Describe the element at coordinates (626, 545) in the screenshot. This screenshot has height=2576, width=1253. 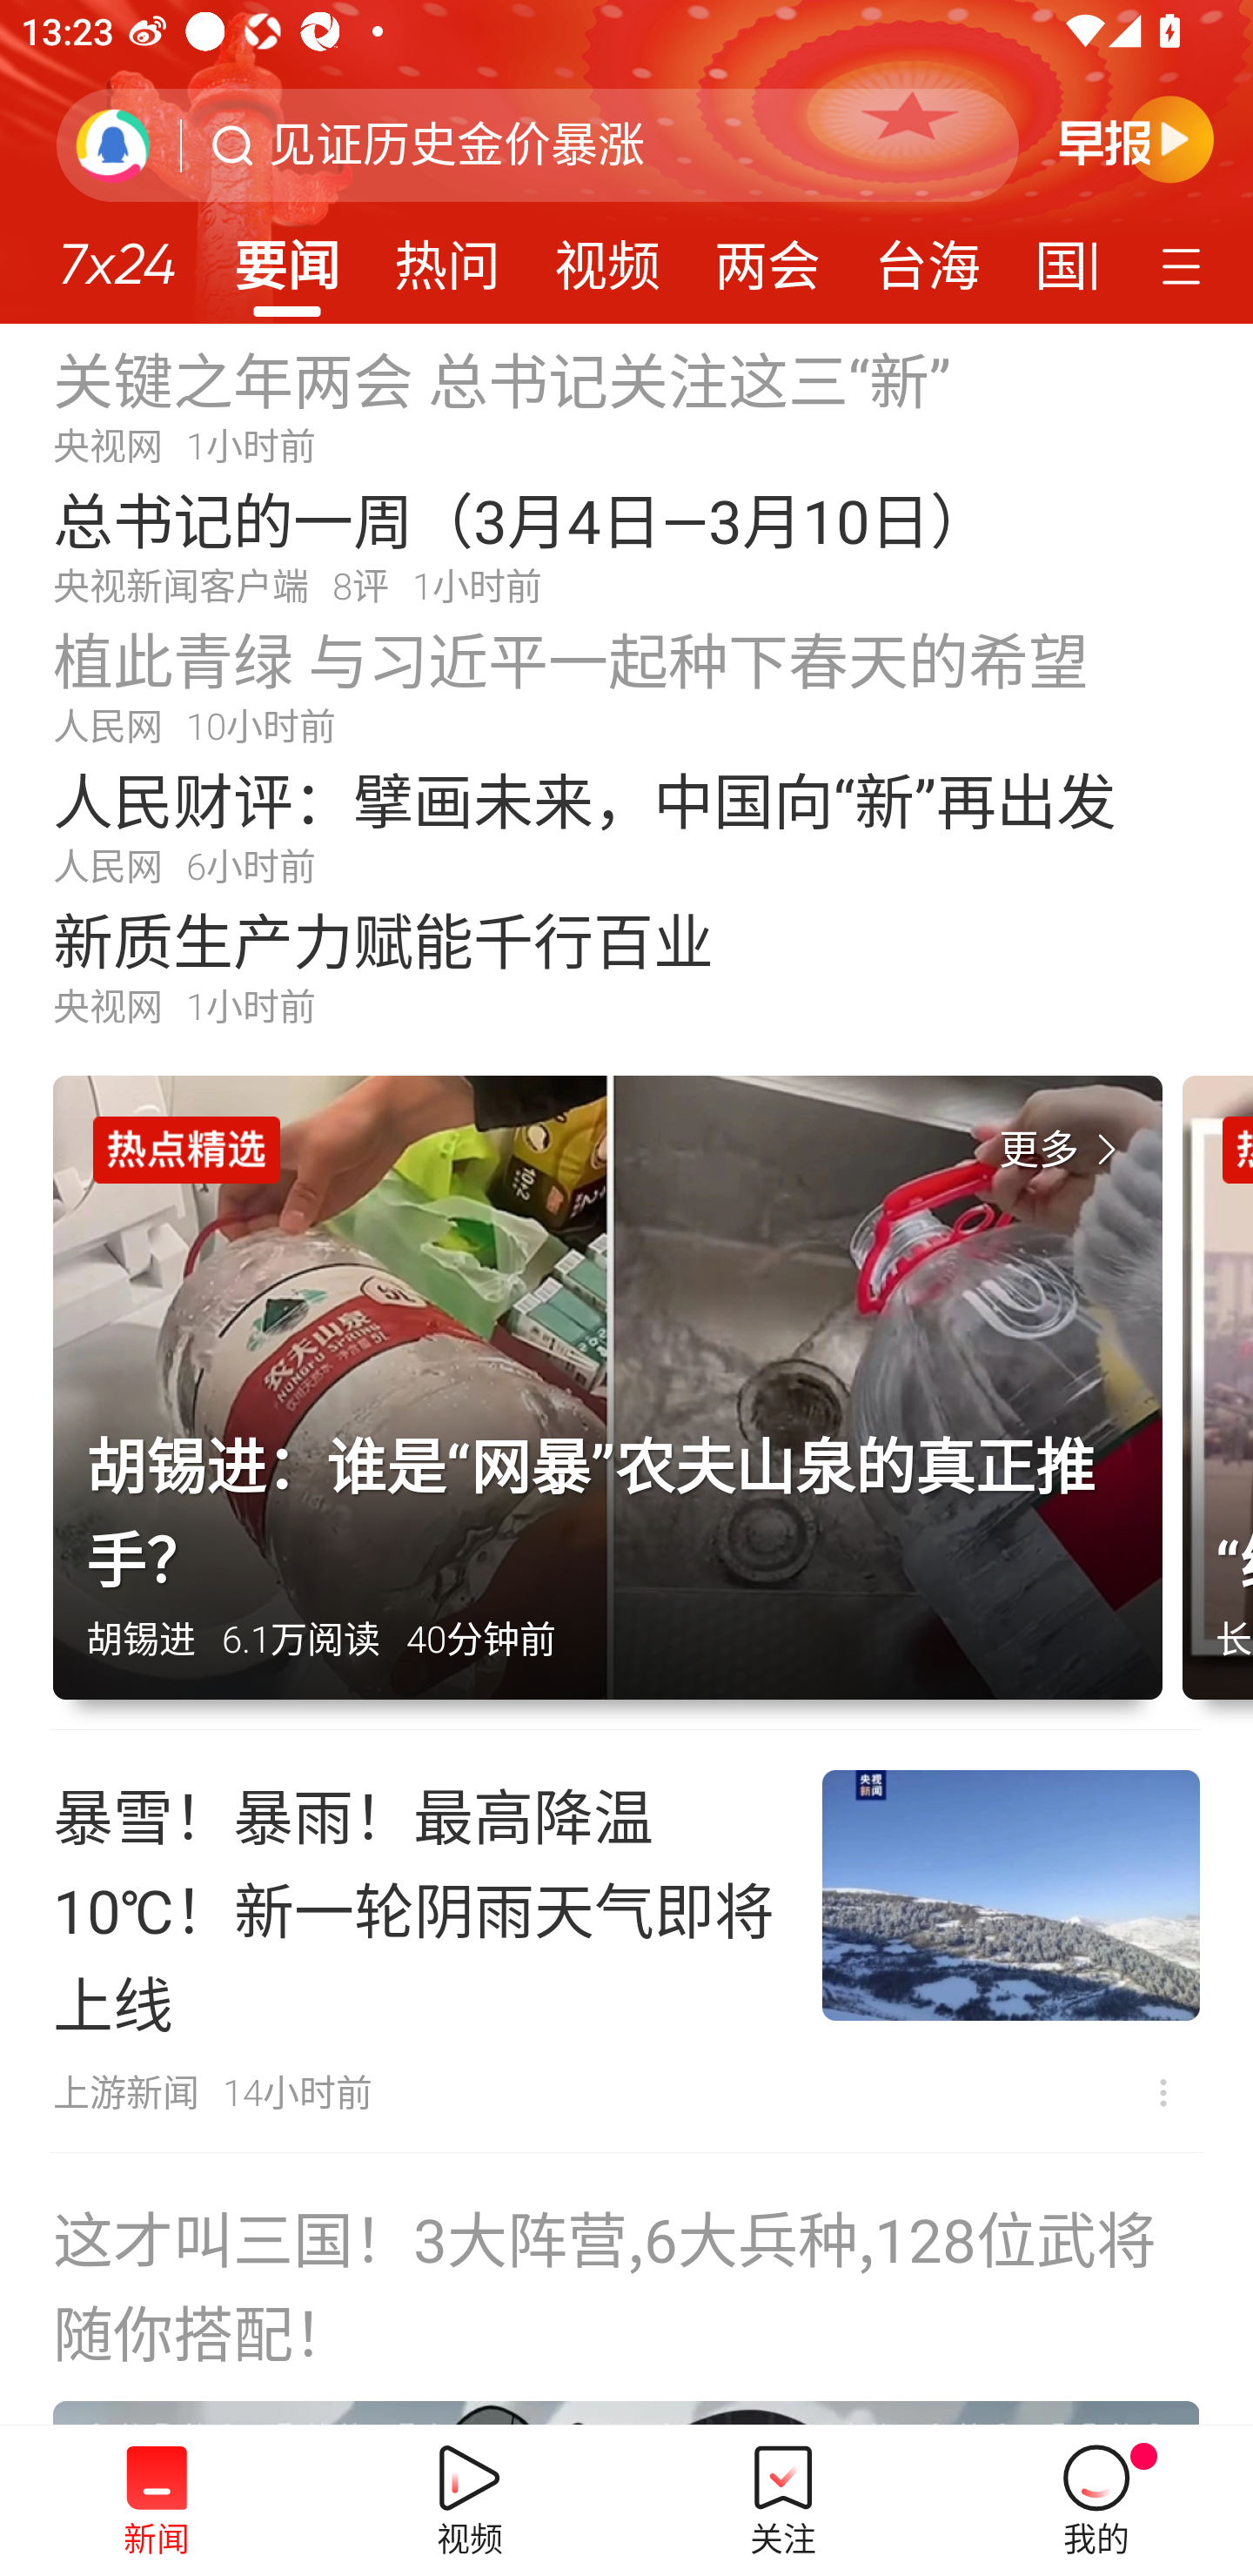
I see `总书记的一周（3月4日—3月10日） 央视新闻客户端 8评 1小时前` at that location.